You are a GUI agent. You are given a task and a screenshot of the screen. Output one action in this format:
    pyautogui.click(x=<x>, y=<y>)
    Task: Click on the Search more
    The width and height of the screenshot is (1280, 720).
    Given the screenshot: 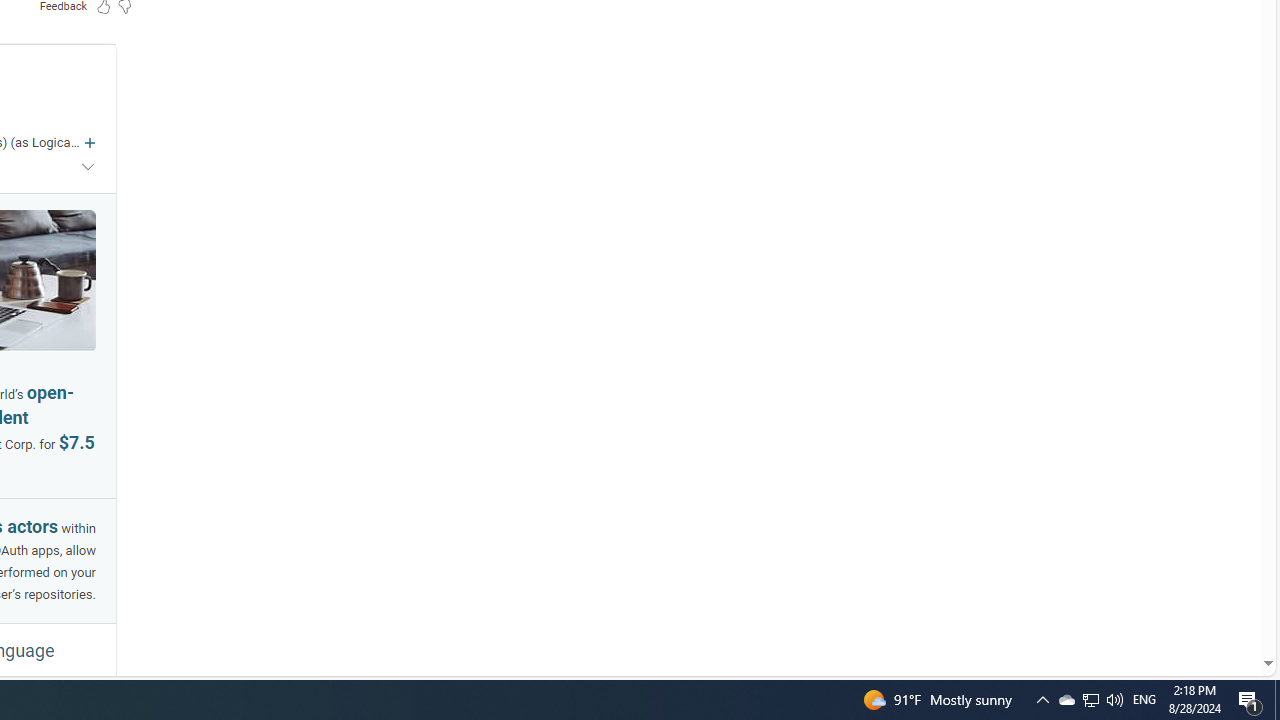 What is the action you would take?
    pyautogui.click(x=1222, y=604)
    